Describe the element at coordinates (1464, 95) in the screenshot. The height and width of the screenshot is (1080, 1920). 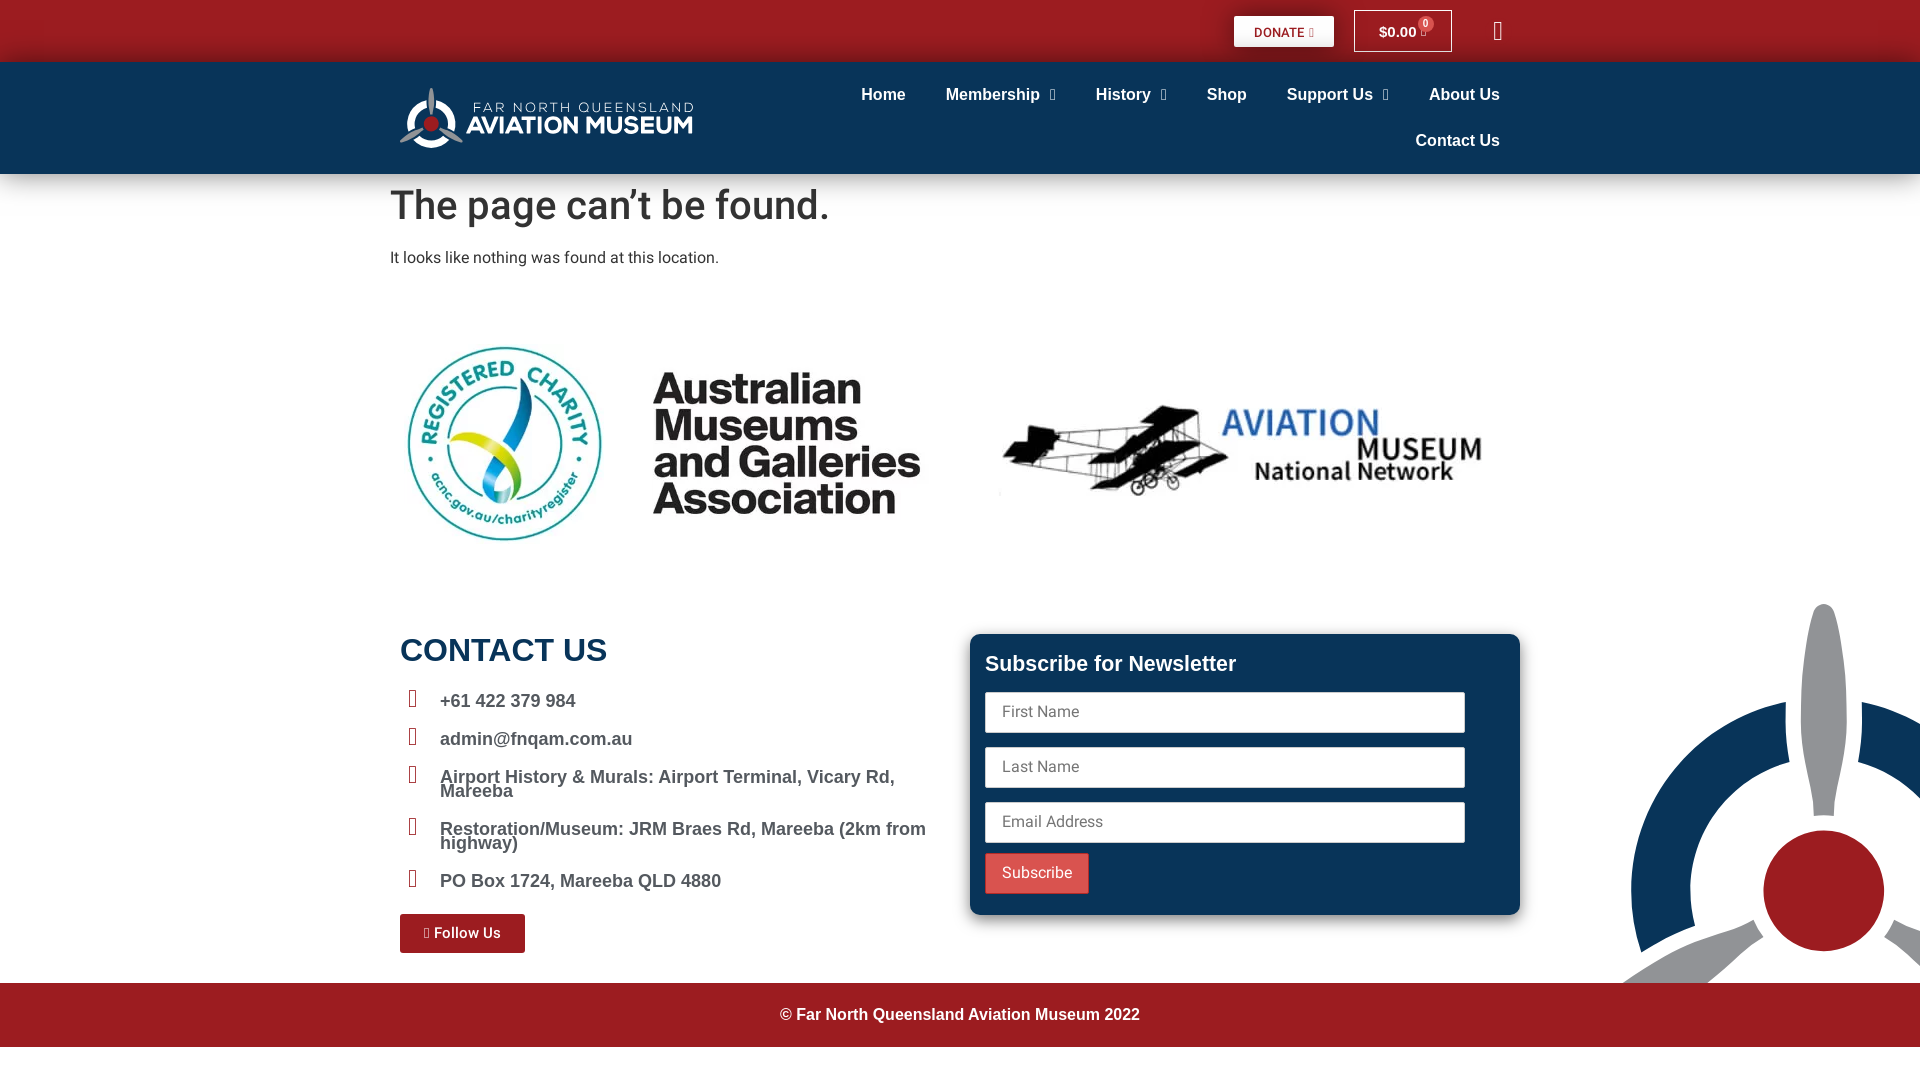
I see `About Us` at that location.